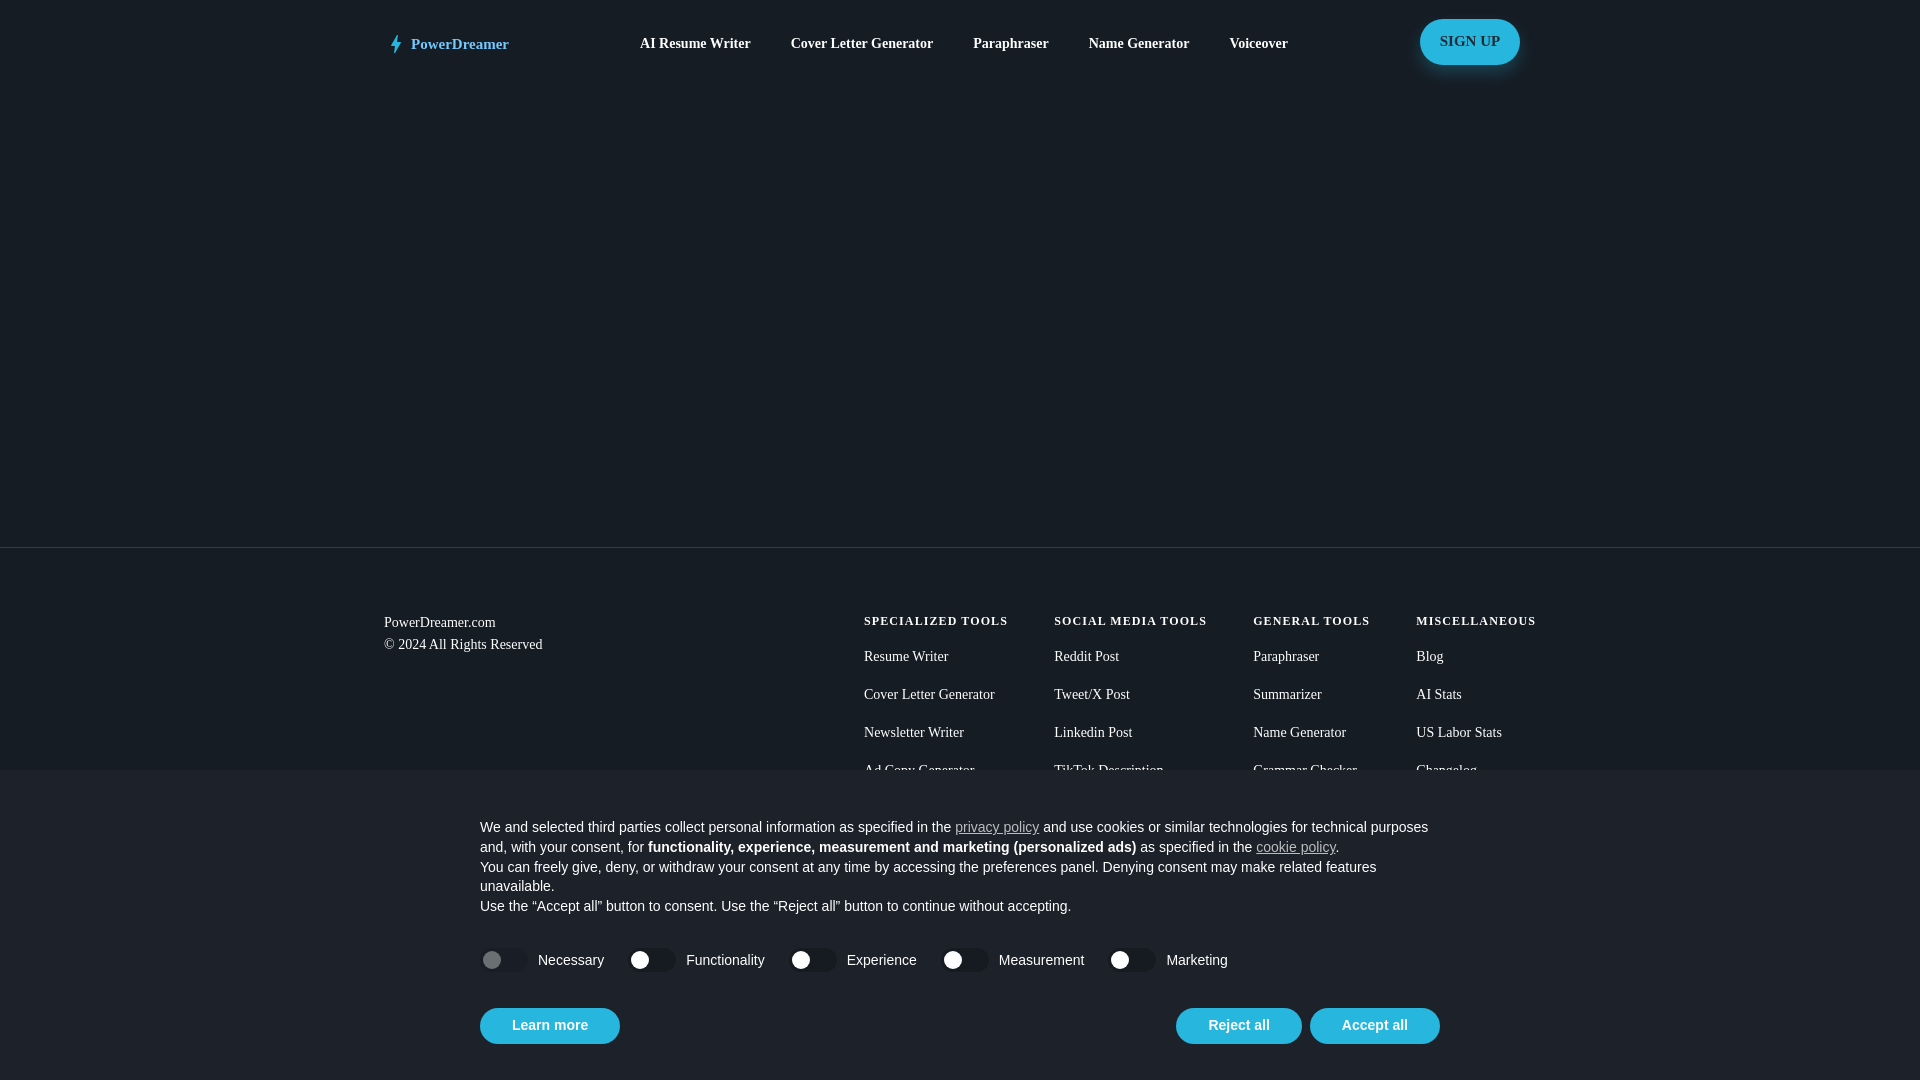 This screenshot has height=1080, width=1920. Describe the element at coordinates (1476, 808) in the screenshot. I see `Icons by Icons8` at that location.